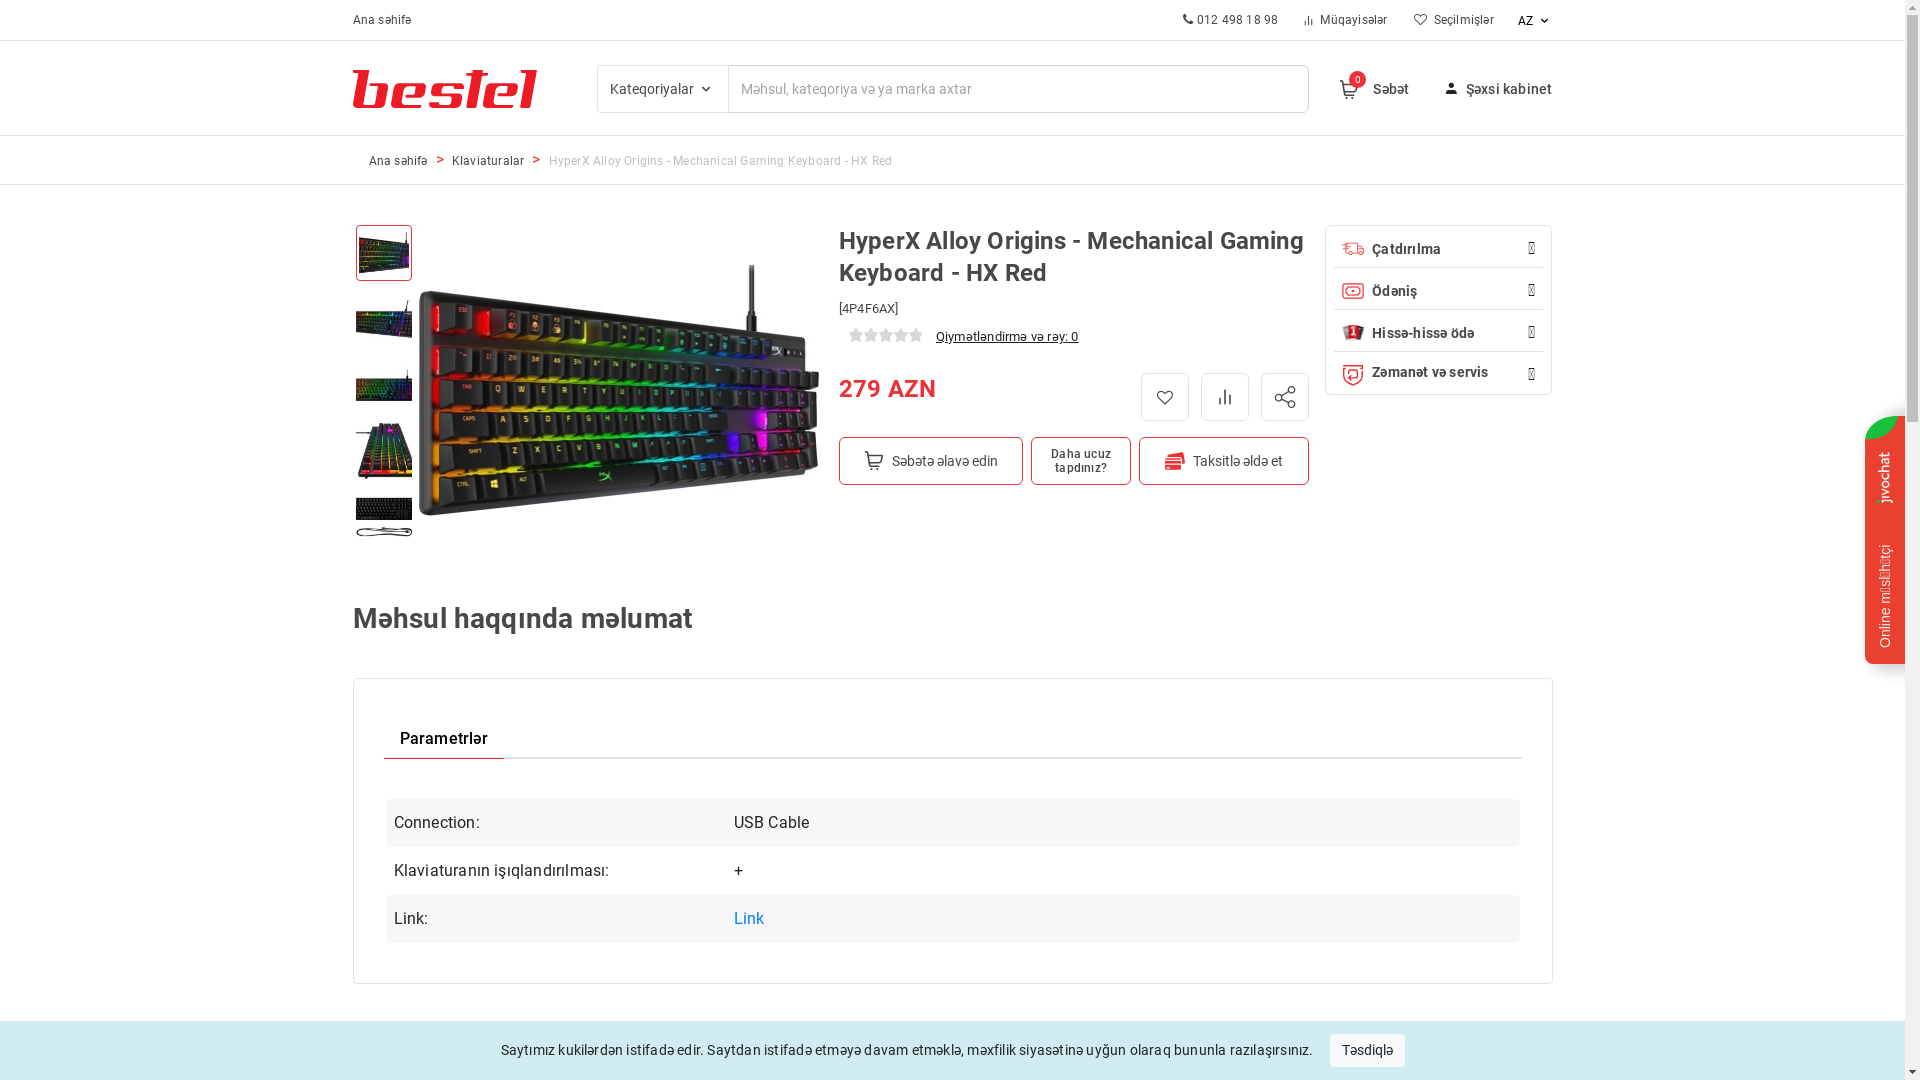 The width and height of the screenshot is (1920, 1080). Describe the element at coordinates (1524, 21) in the screenshot. I see `AZ` at that location.